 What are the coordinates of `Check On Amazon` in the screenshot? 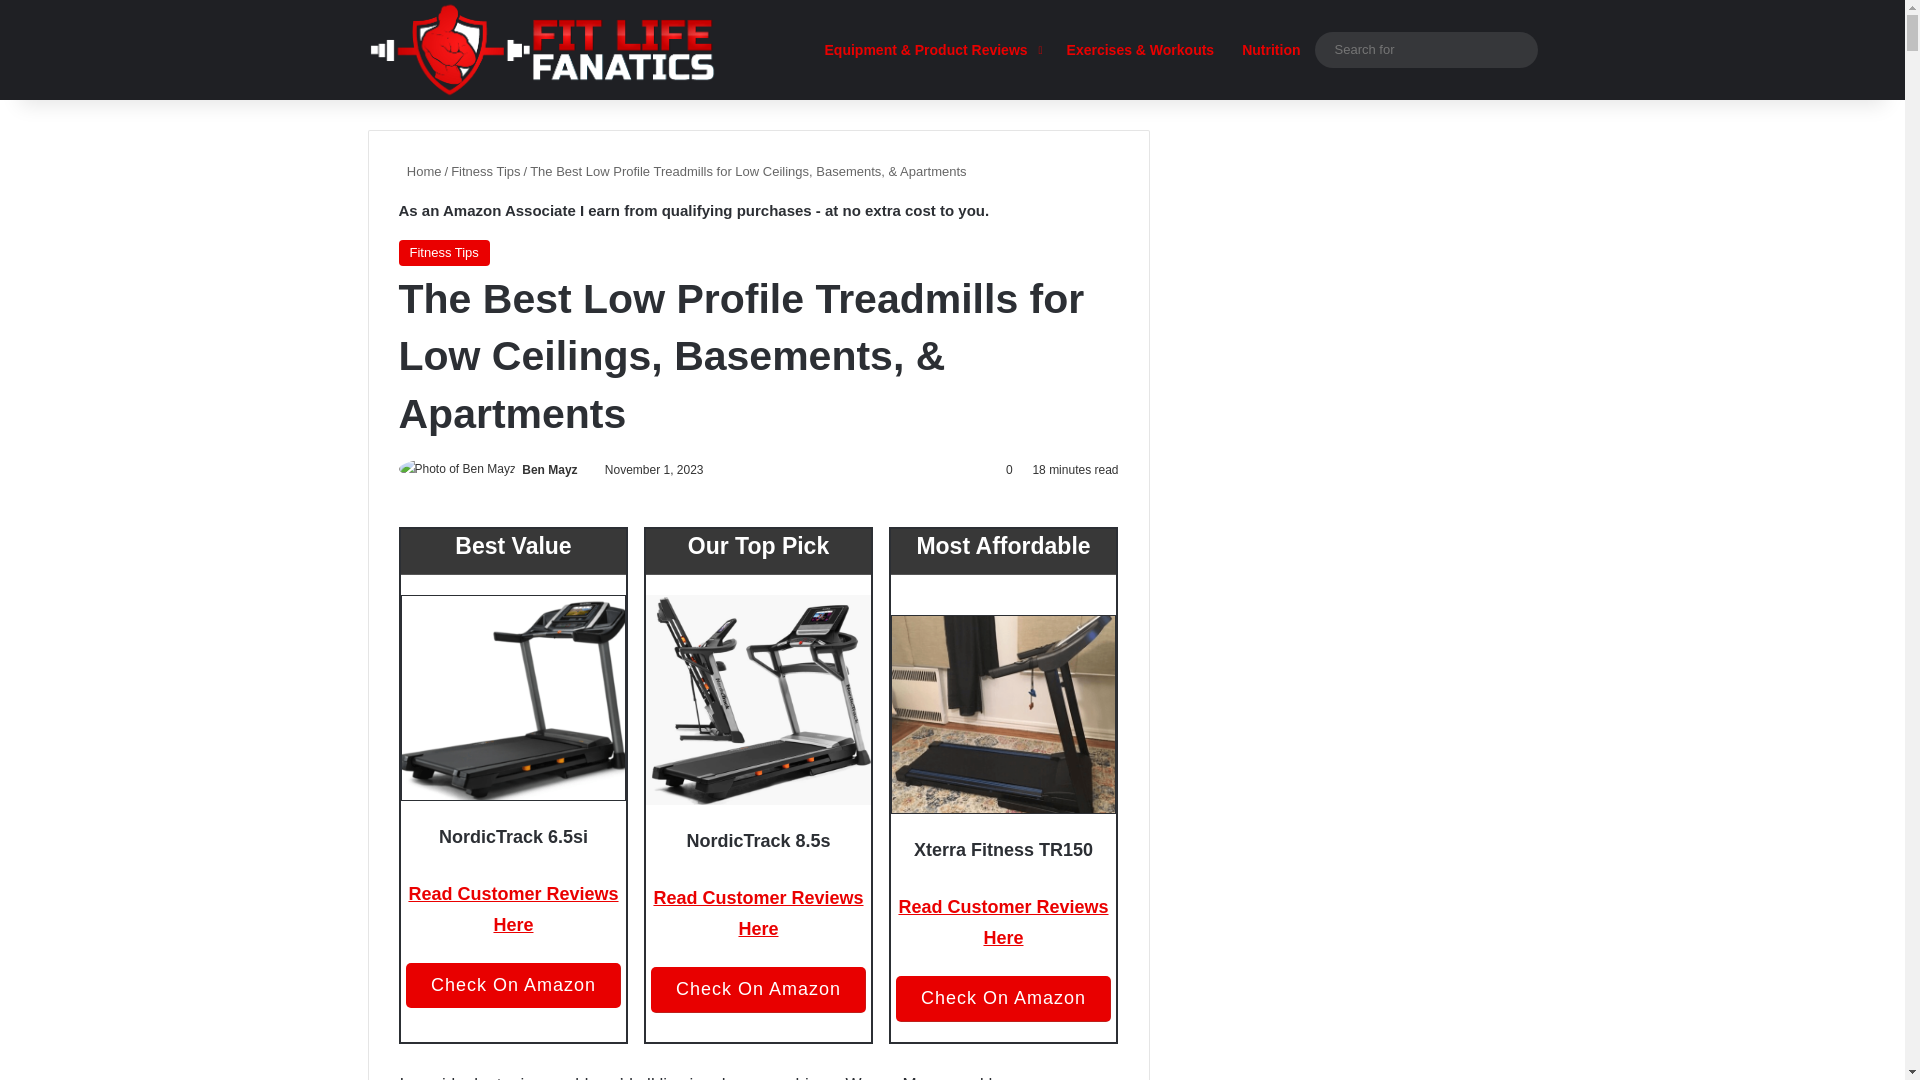 It's located at (512, 986).